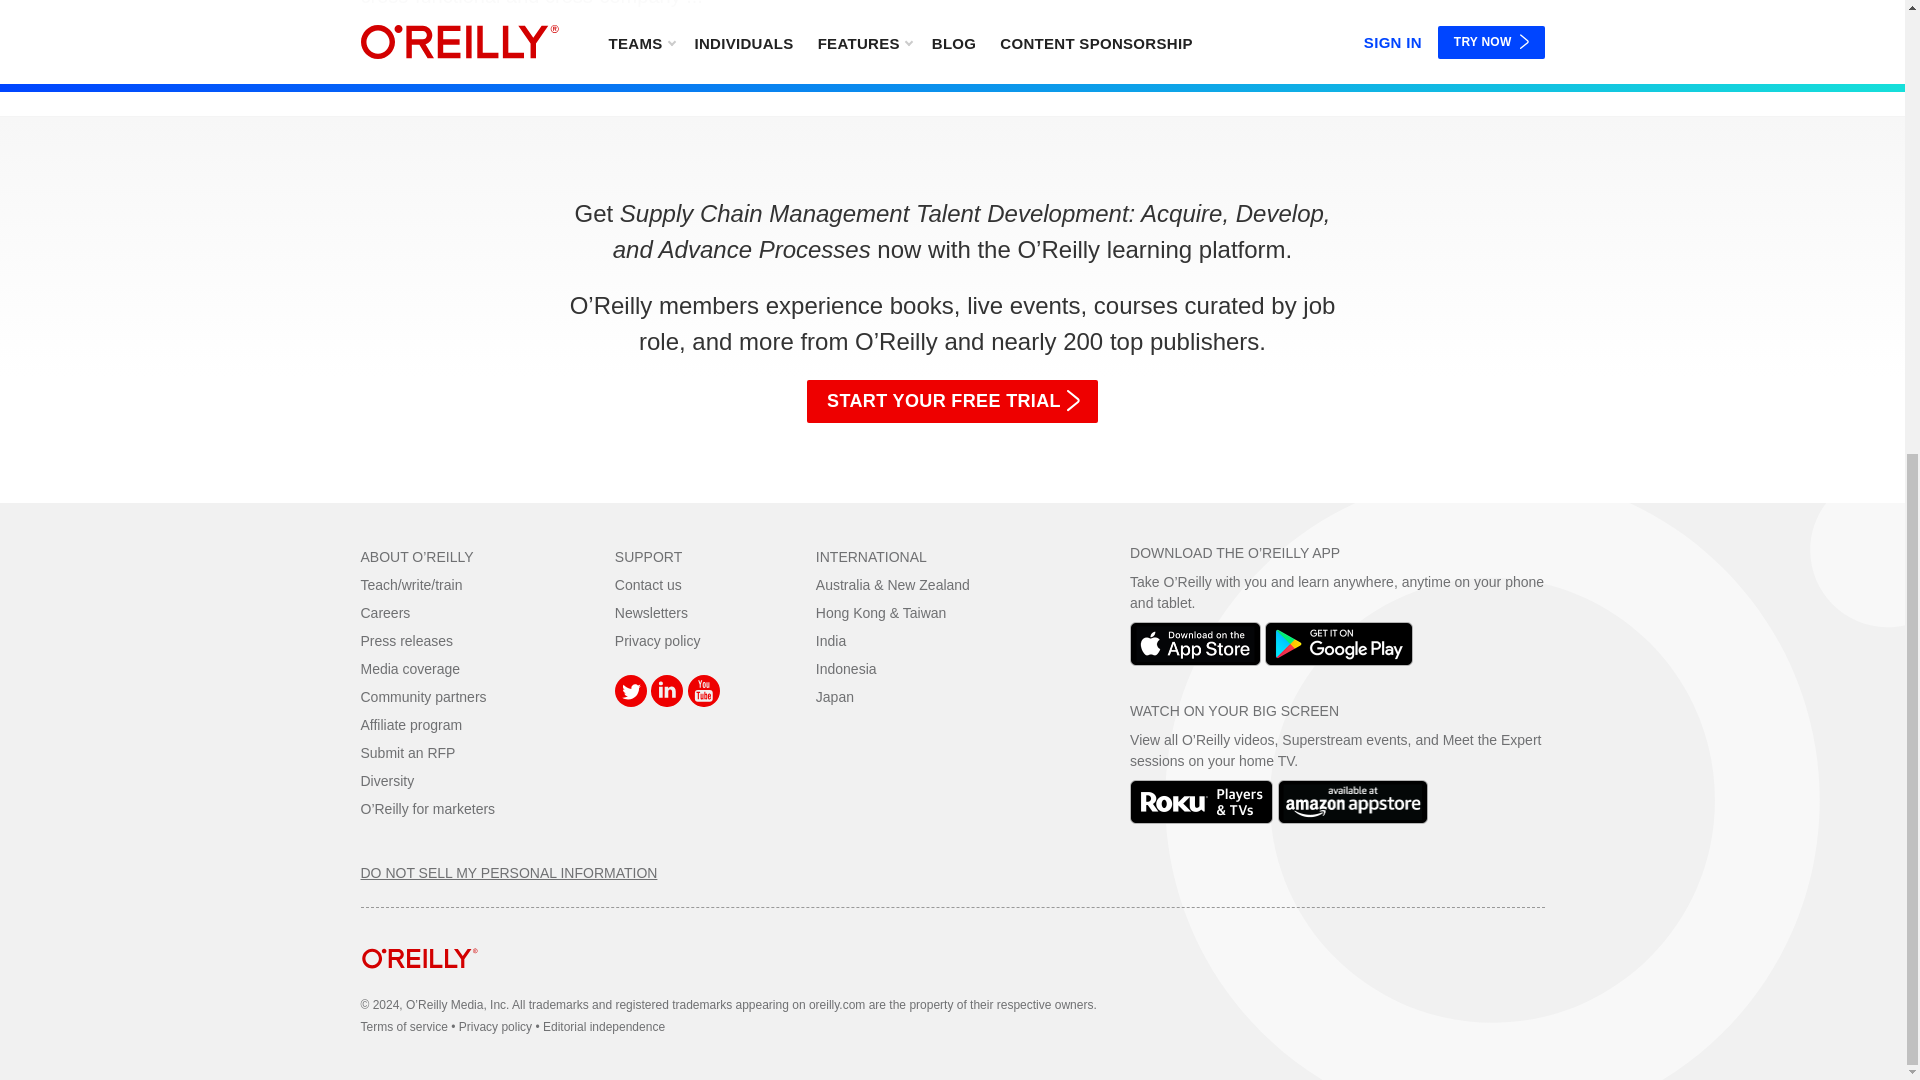 The height and width of the screenshot is (1080, 1920). I want to click on Newsletters, so click(650, 612).